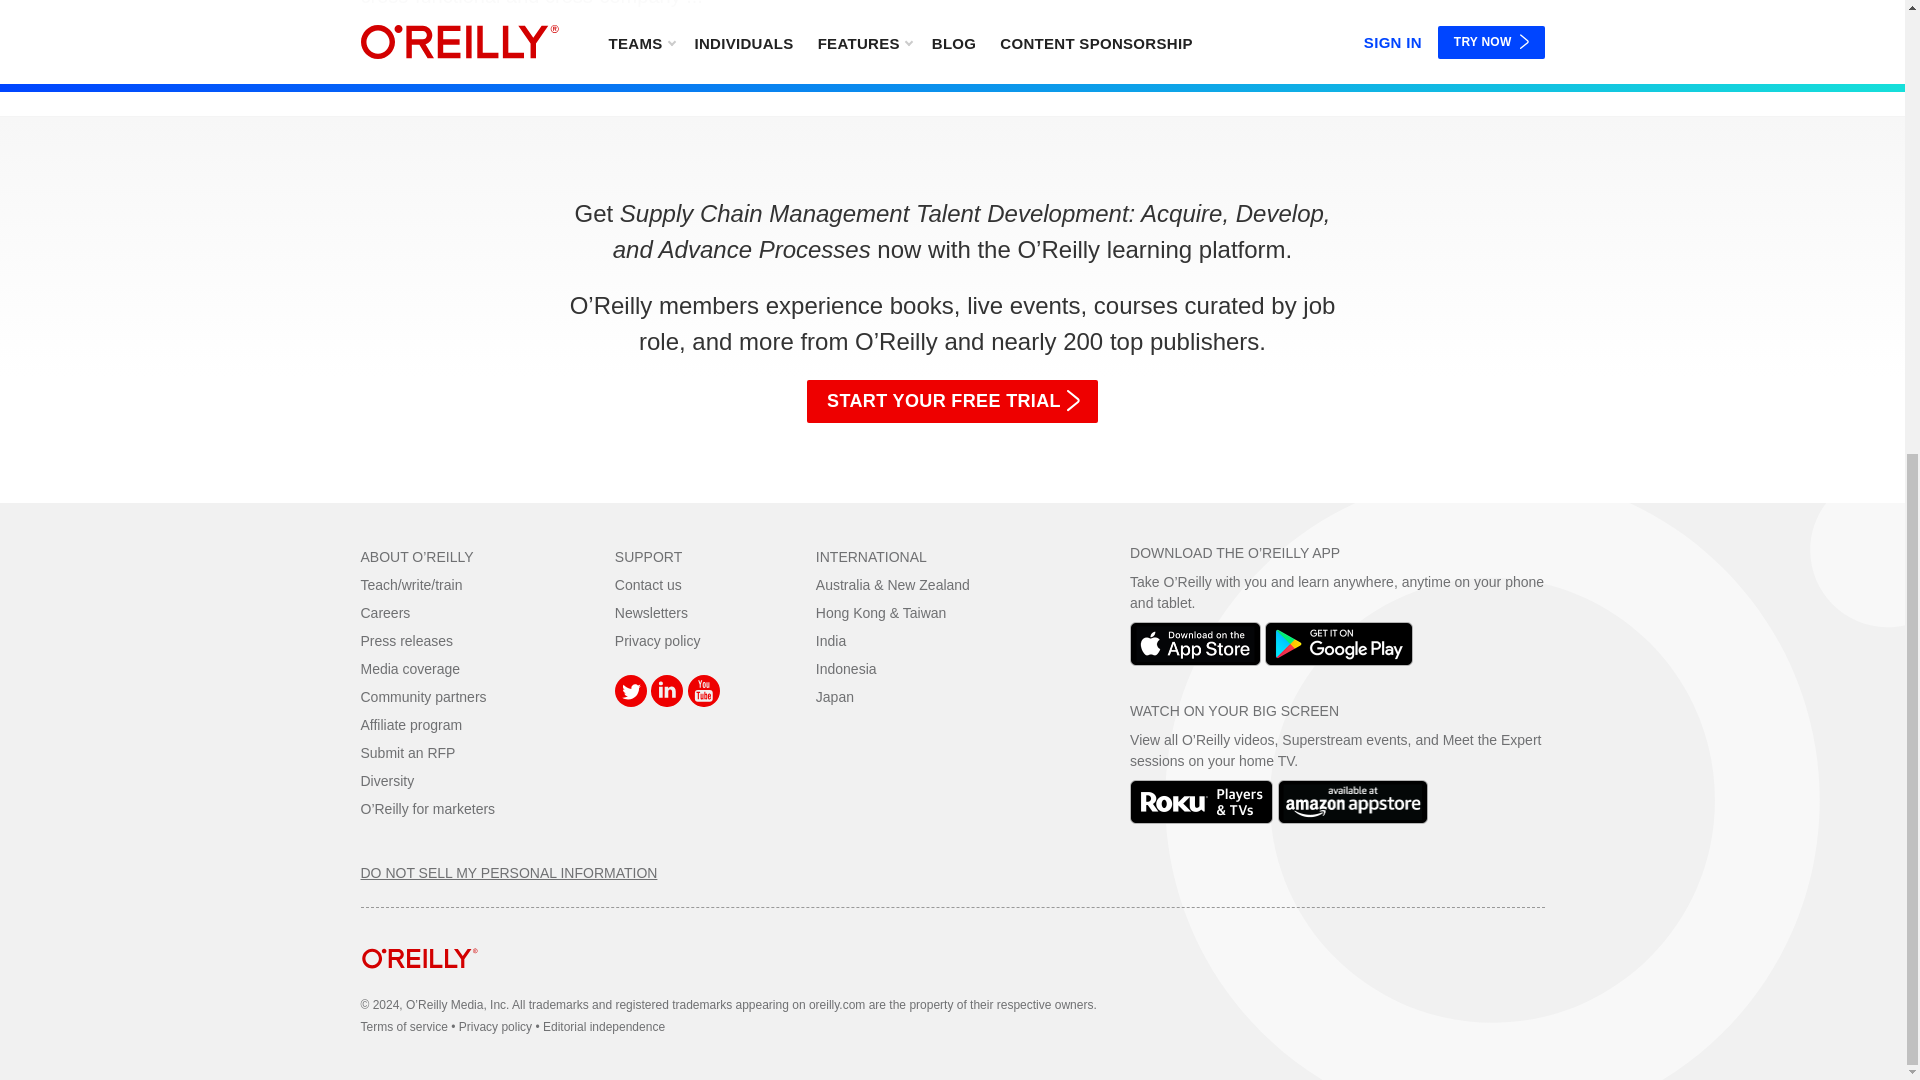 The height and width of the screenshot is (1080, 1920). I want to click on Newsletters, so click(650, 612).